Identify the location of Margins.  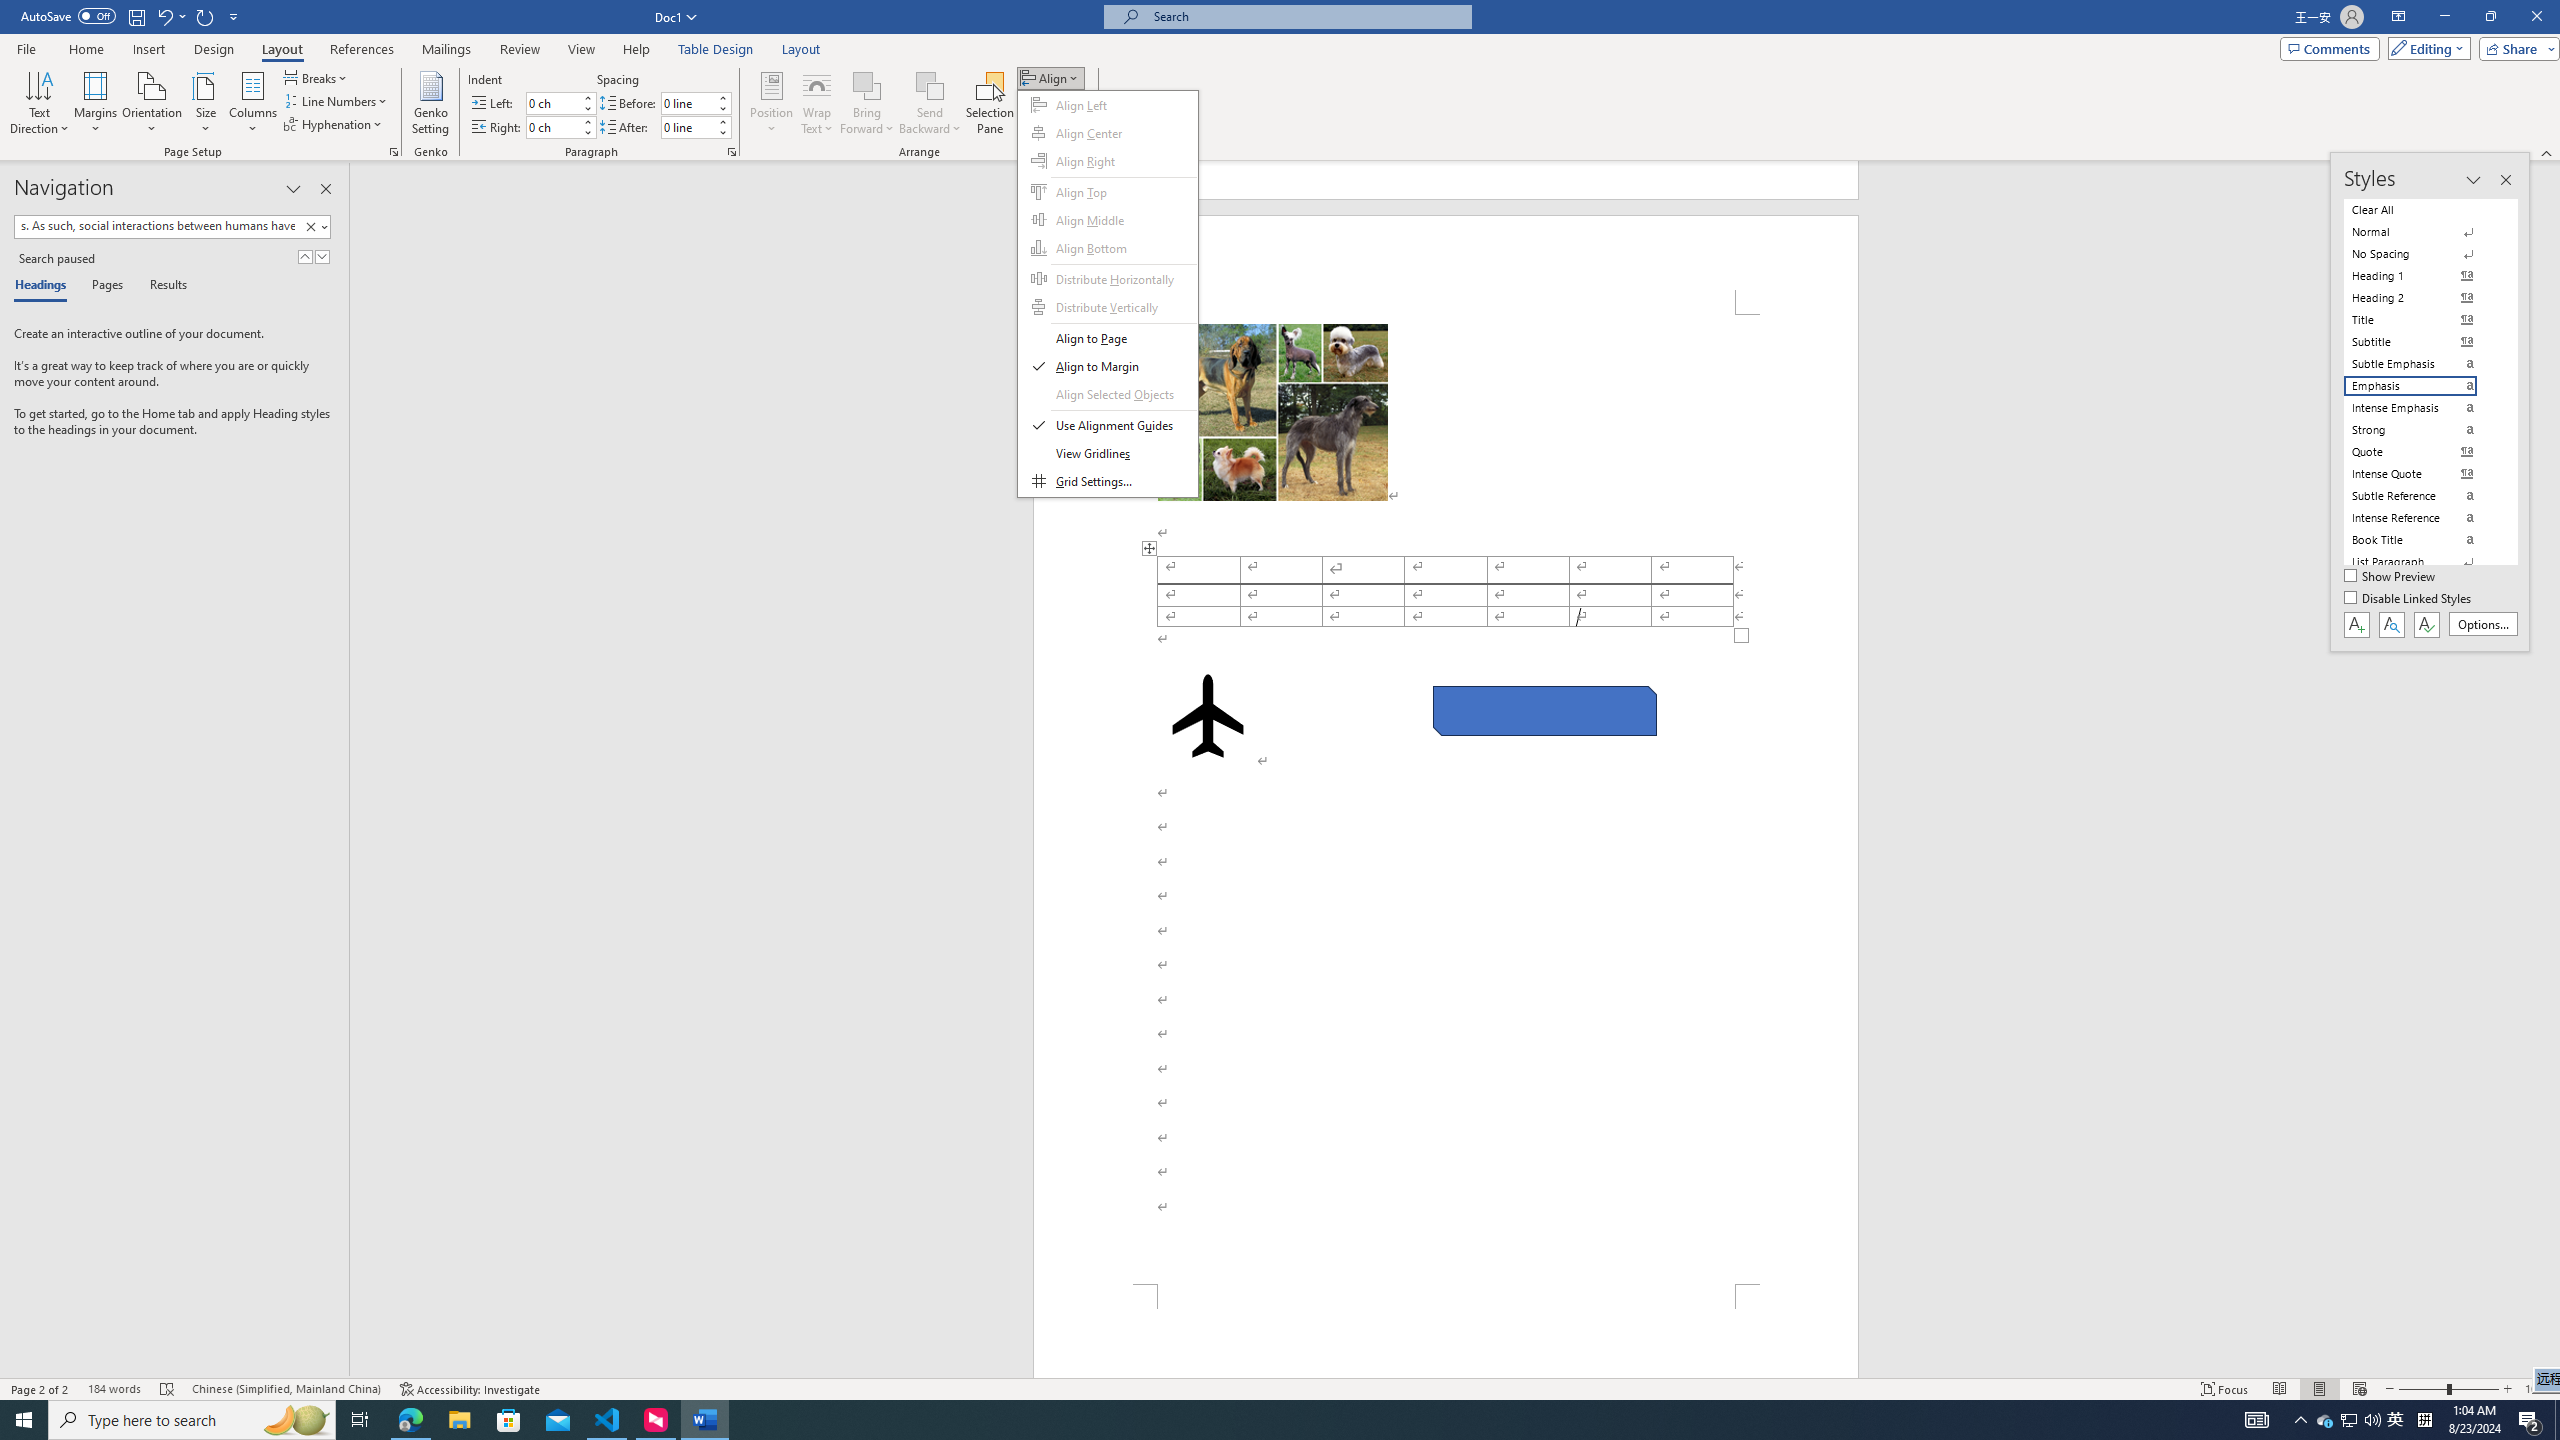
(96, 103).